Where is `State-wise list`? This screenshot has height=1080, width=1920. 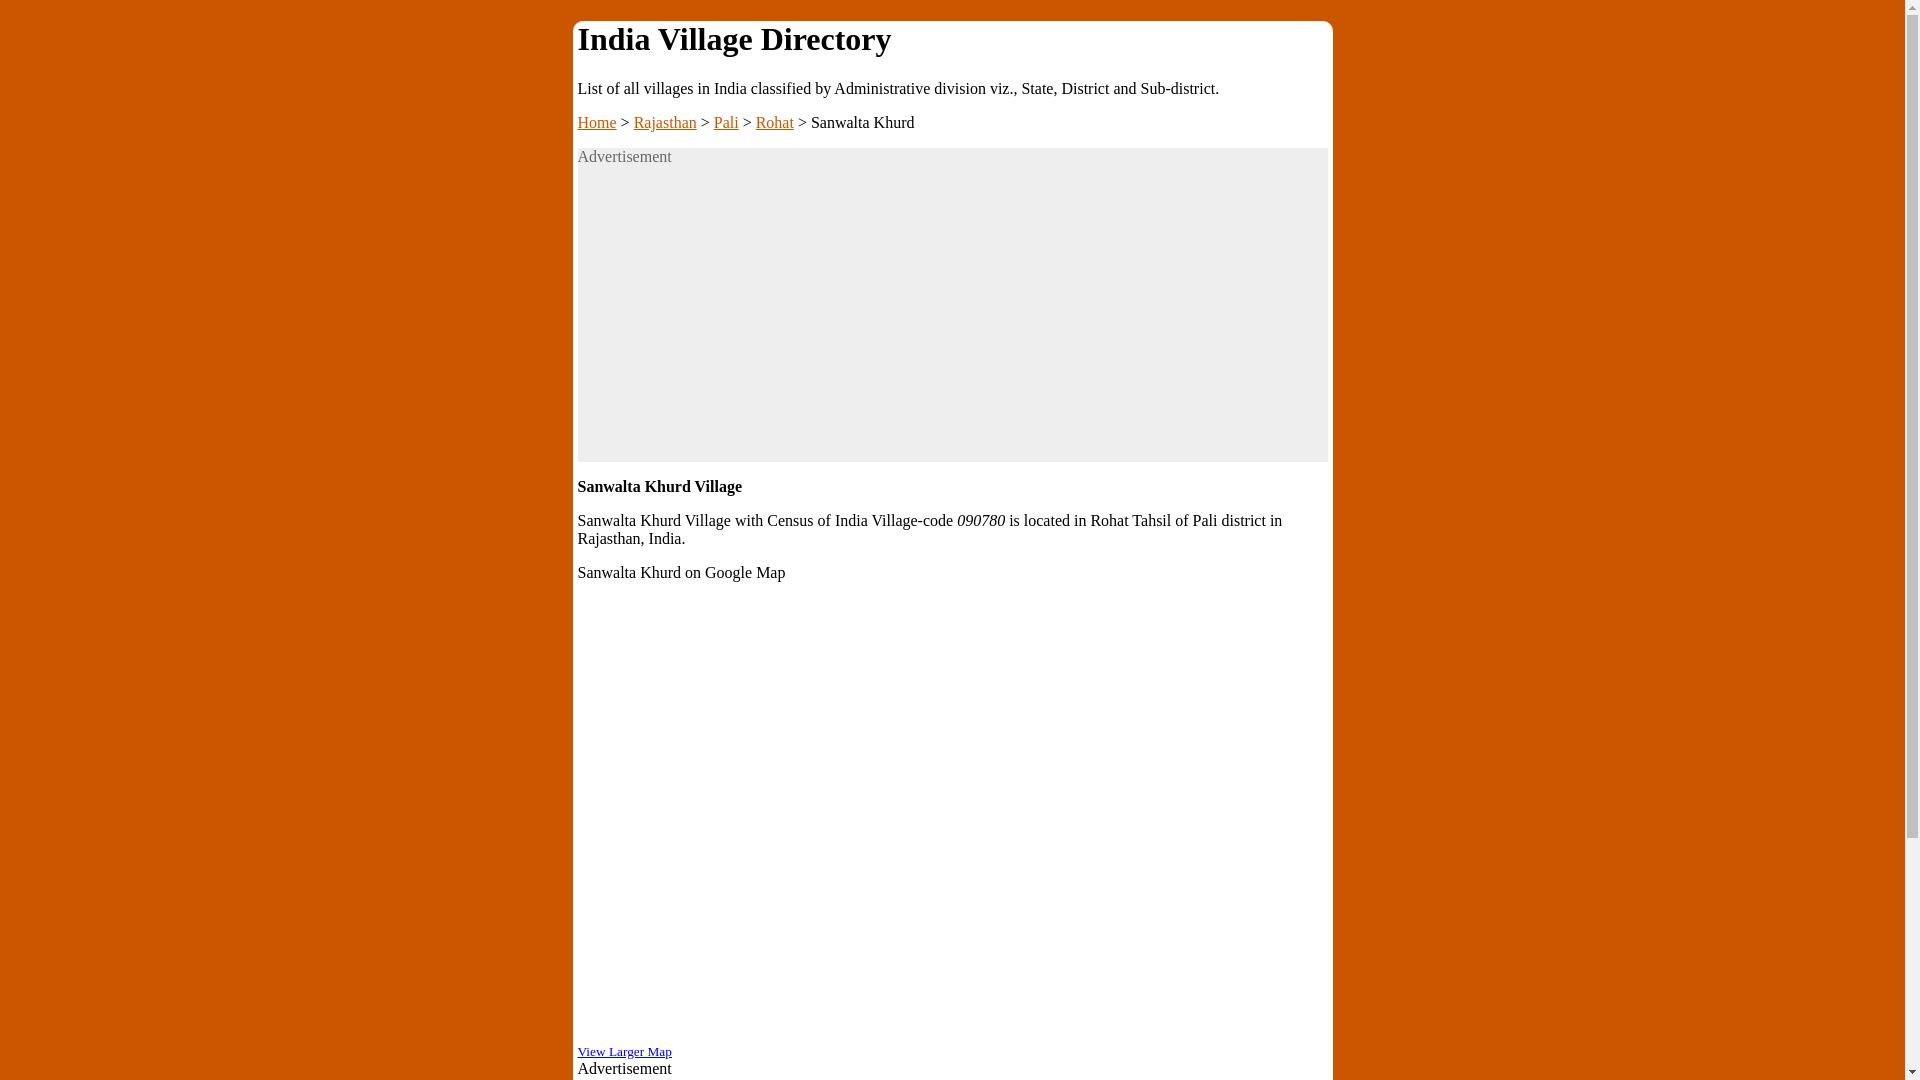 State-wise list is located at coordinates (664, 122).